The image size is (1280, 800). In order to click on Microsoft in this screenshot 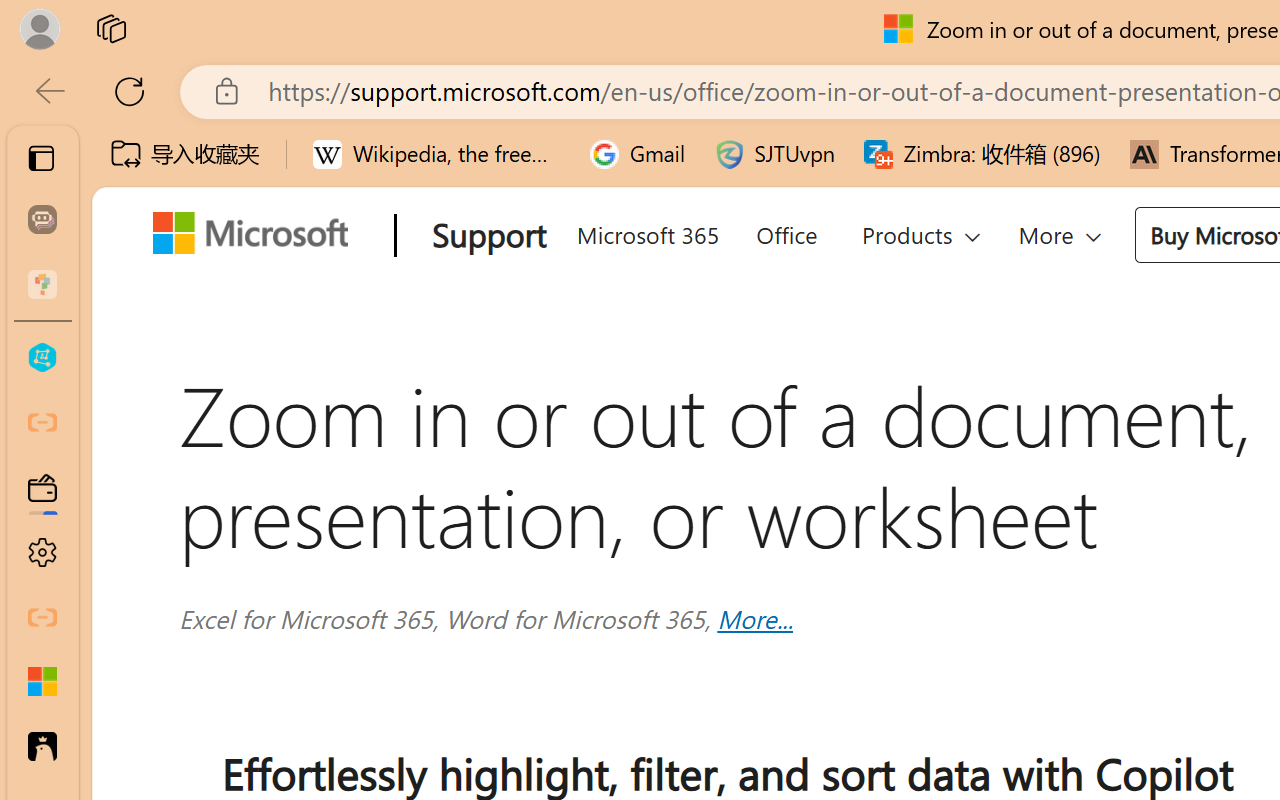, I will do `click(258, 237)`.